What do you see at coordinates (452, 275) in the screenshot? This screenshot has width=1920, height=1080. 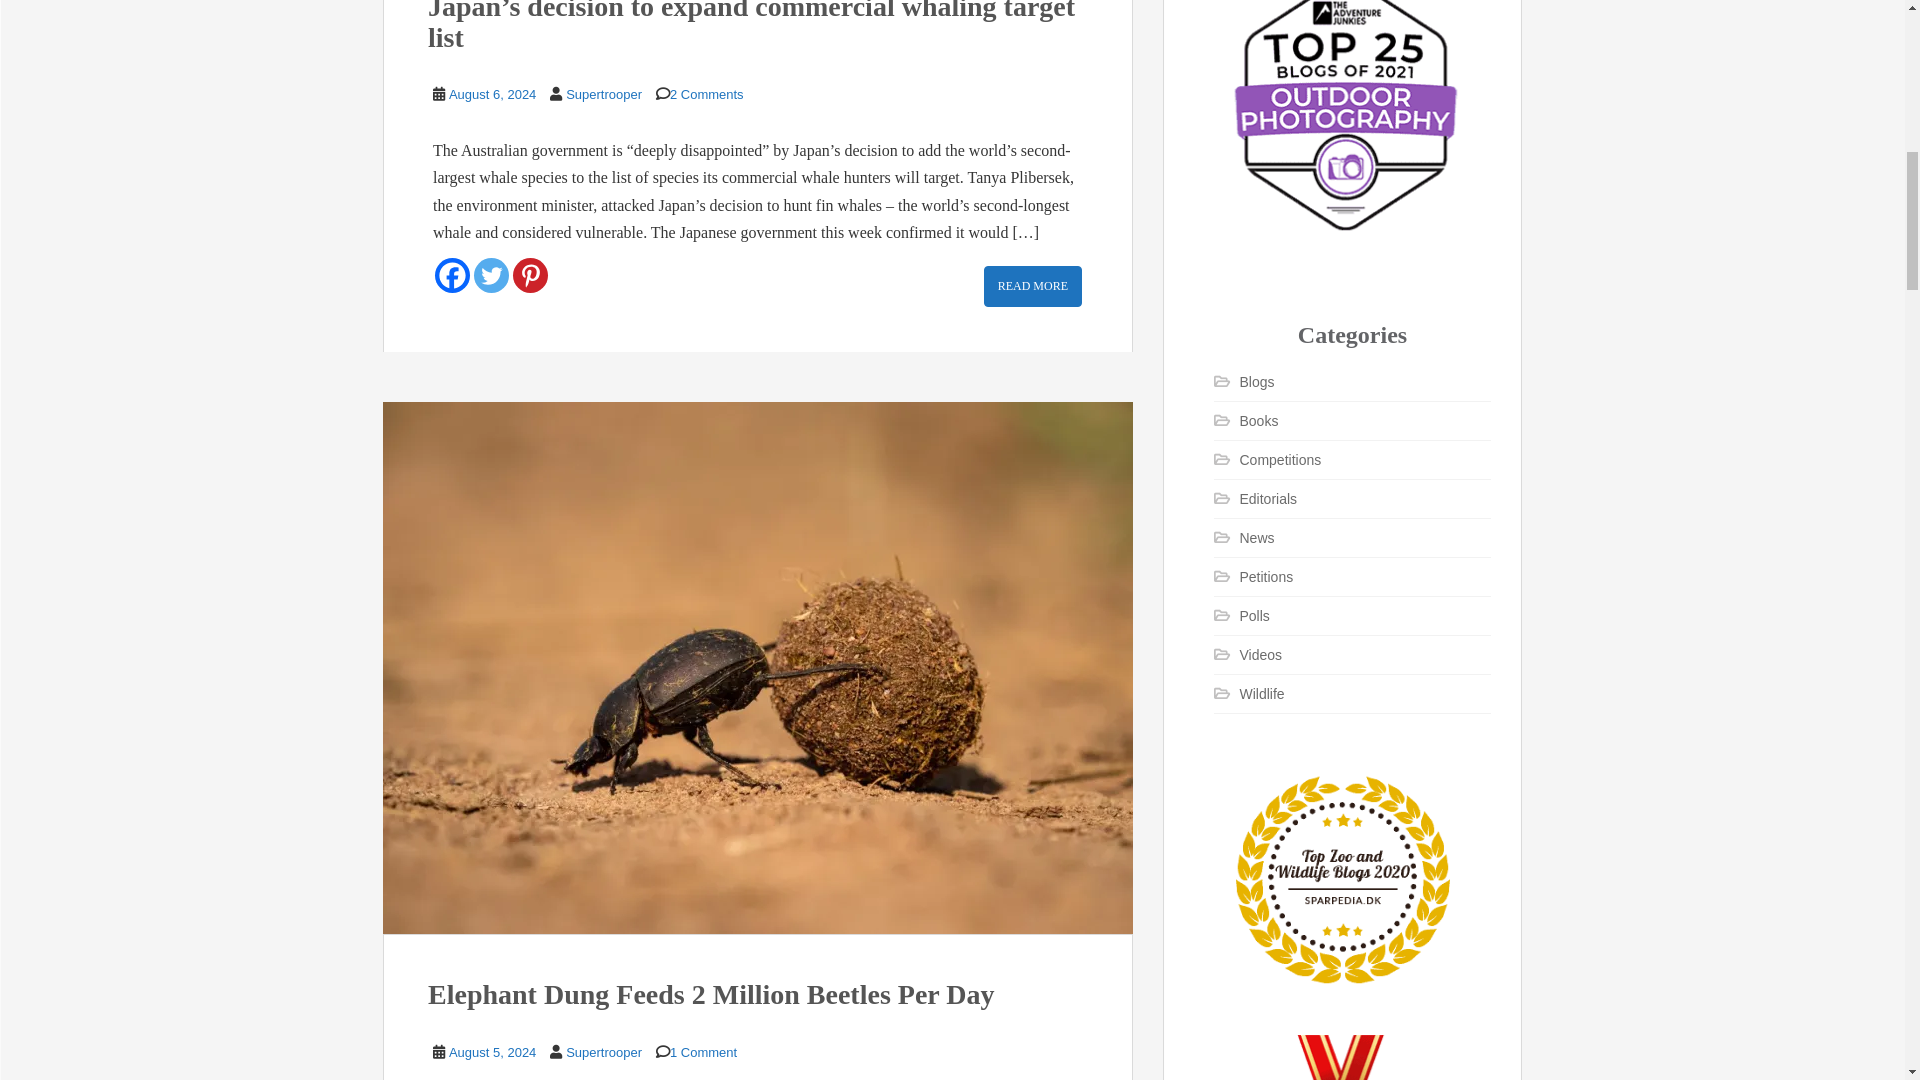 I see `Facebook` at bounding box center [452, 275].